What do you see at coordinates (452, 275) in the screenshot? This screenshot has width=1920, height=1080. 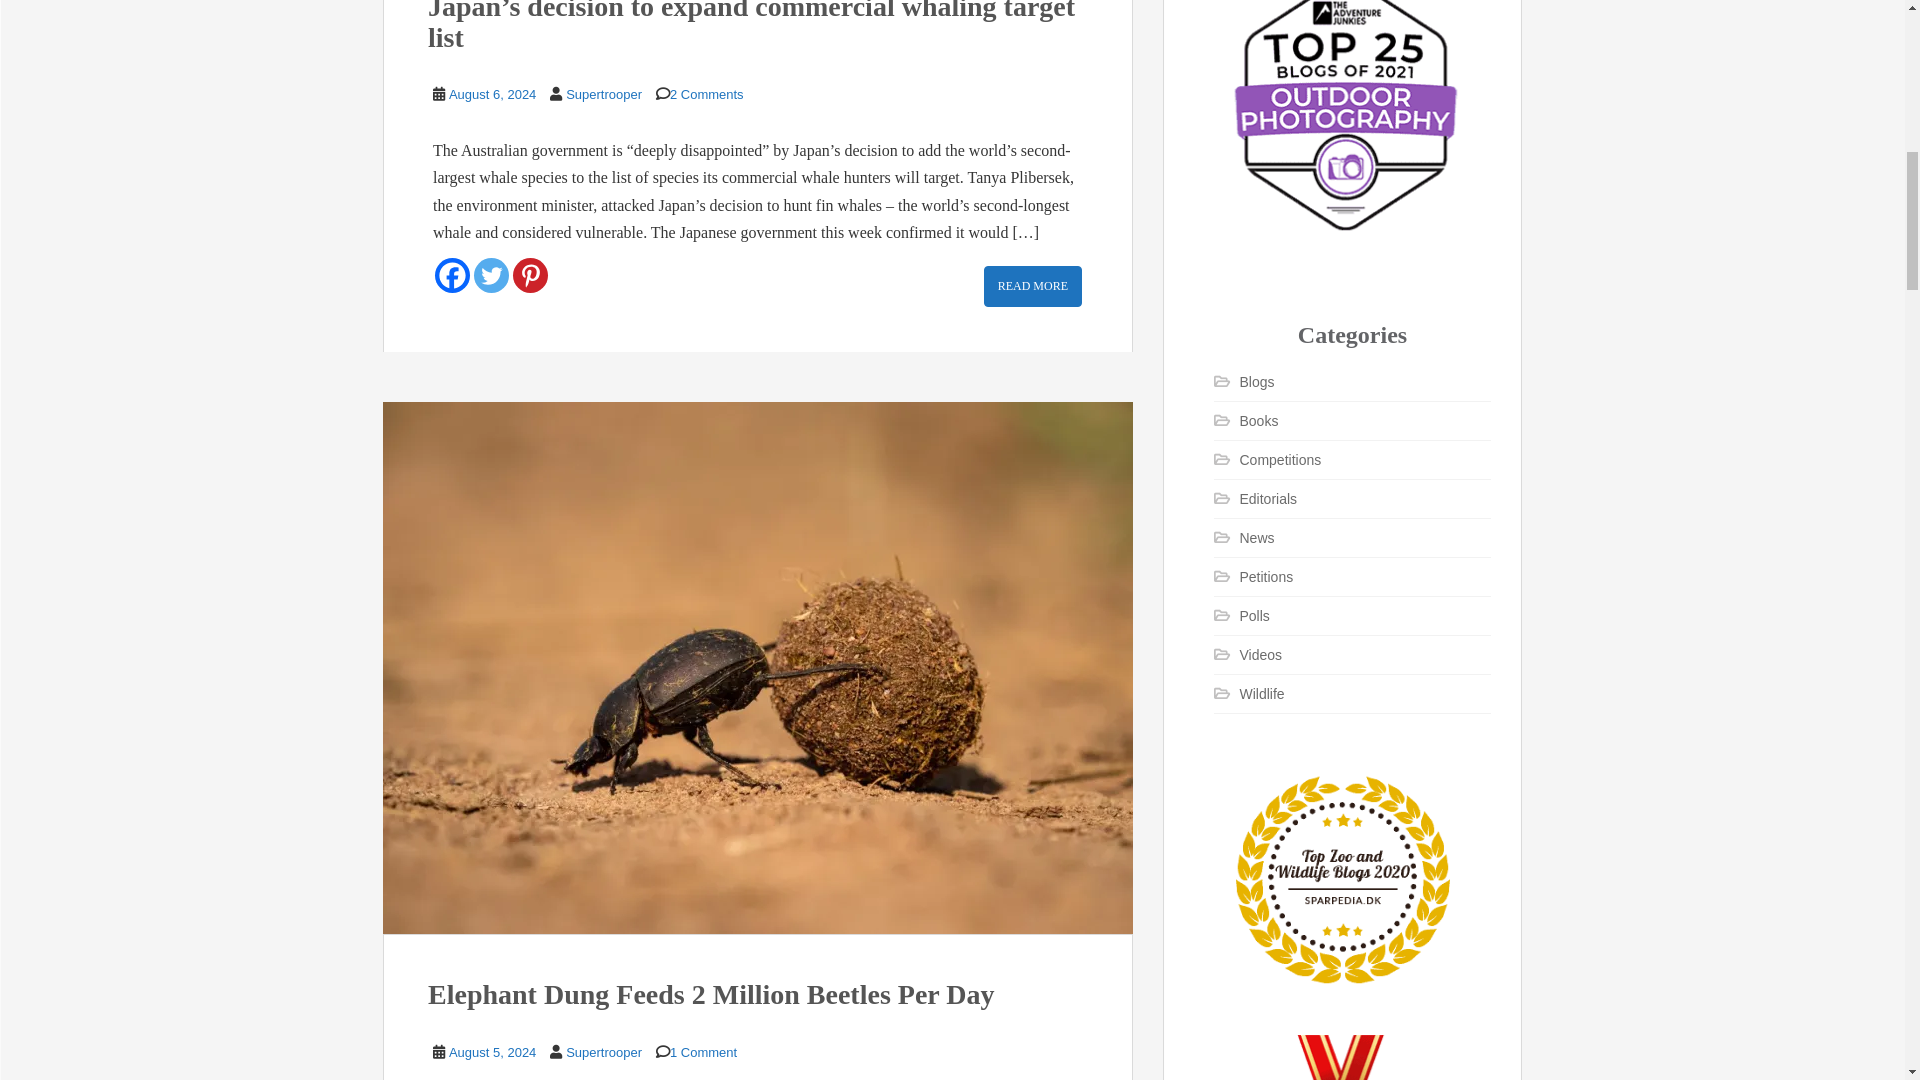 I see `Facebook` at bounding box center [452, 275].